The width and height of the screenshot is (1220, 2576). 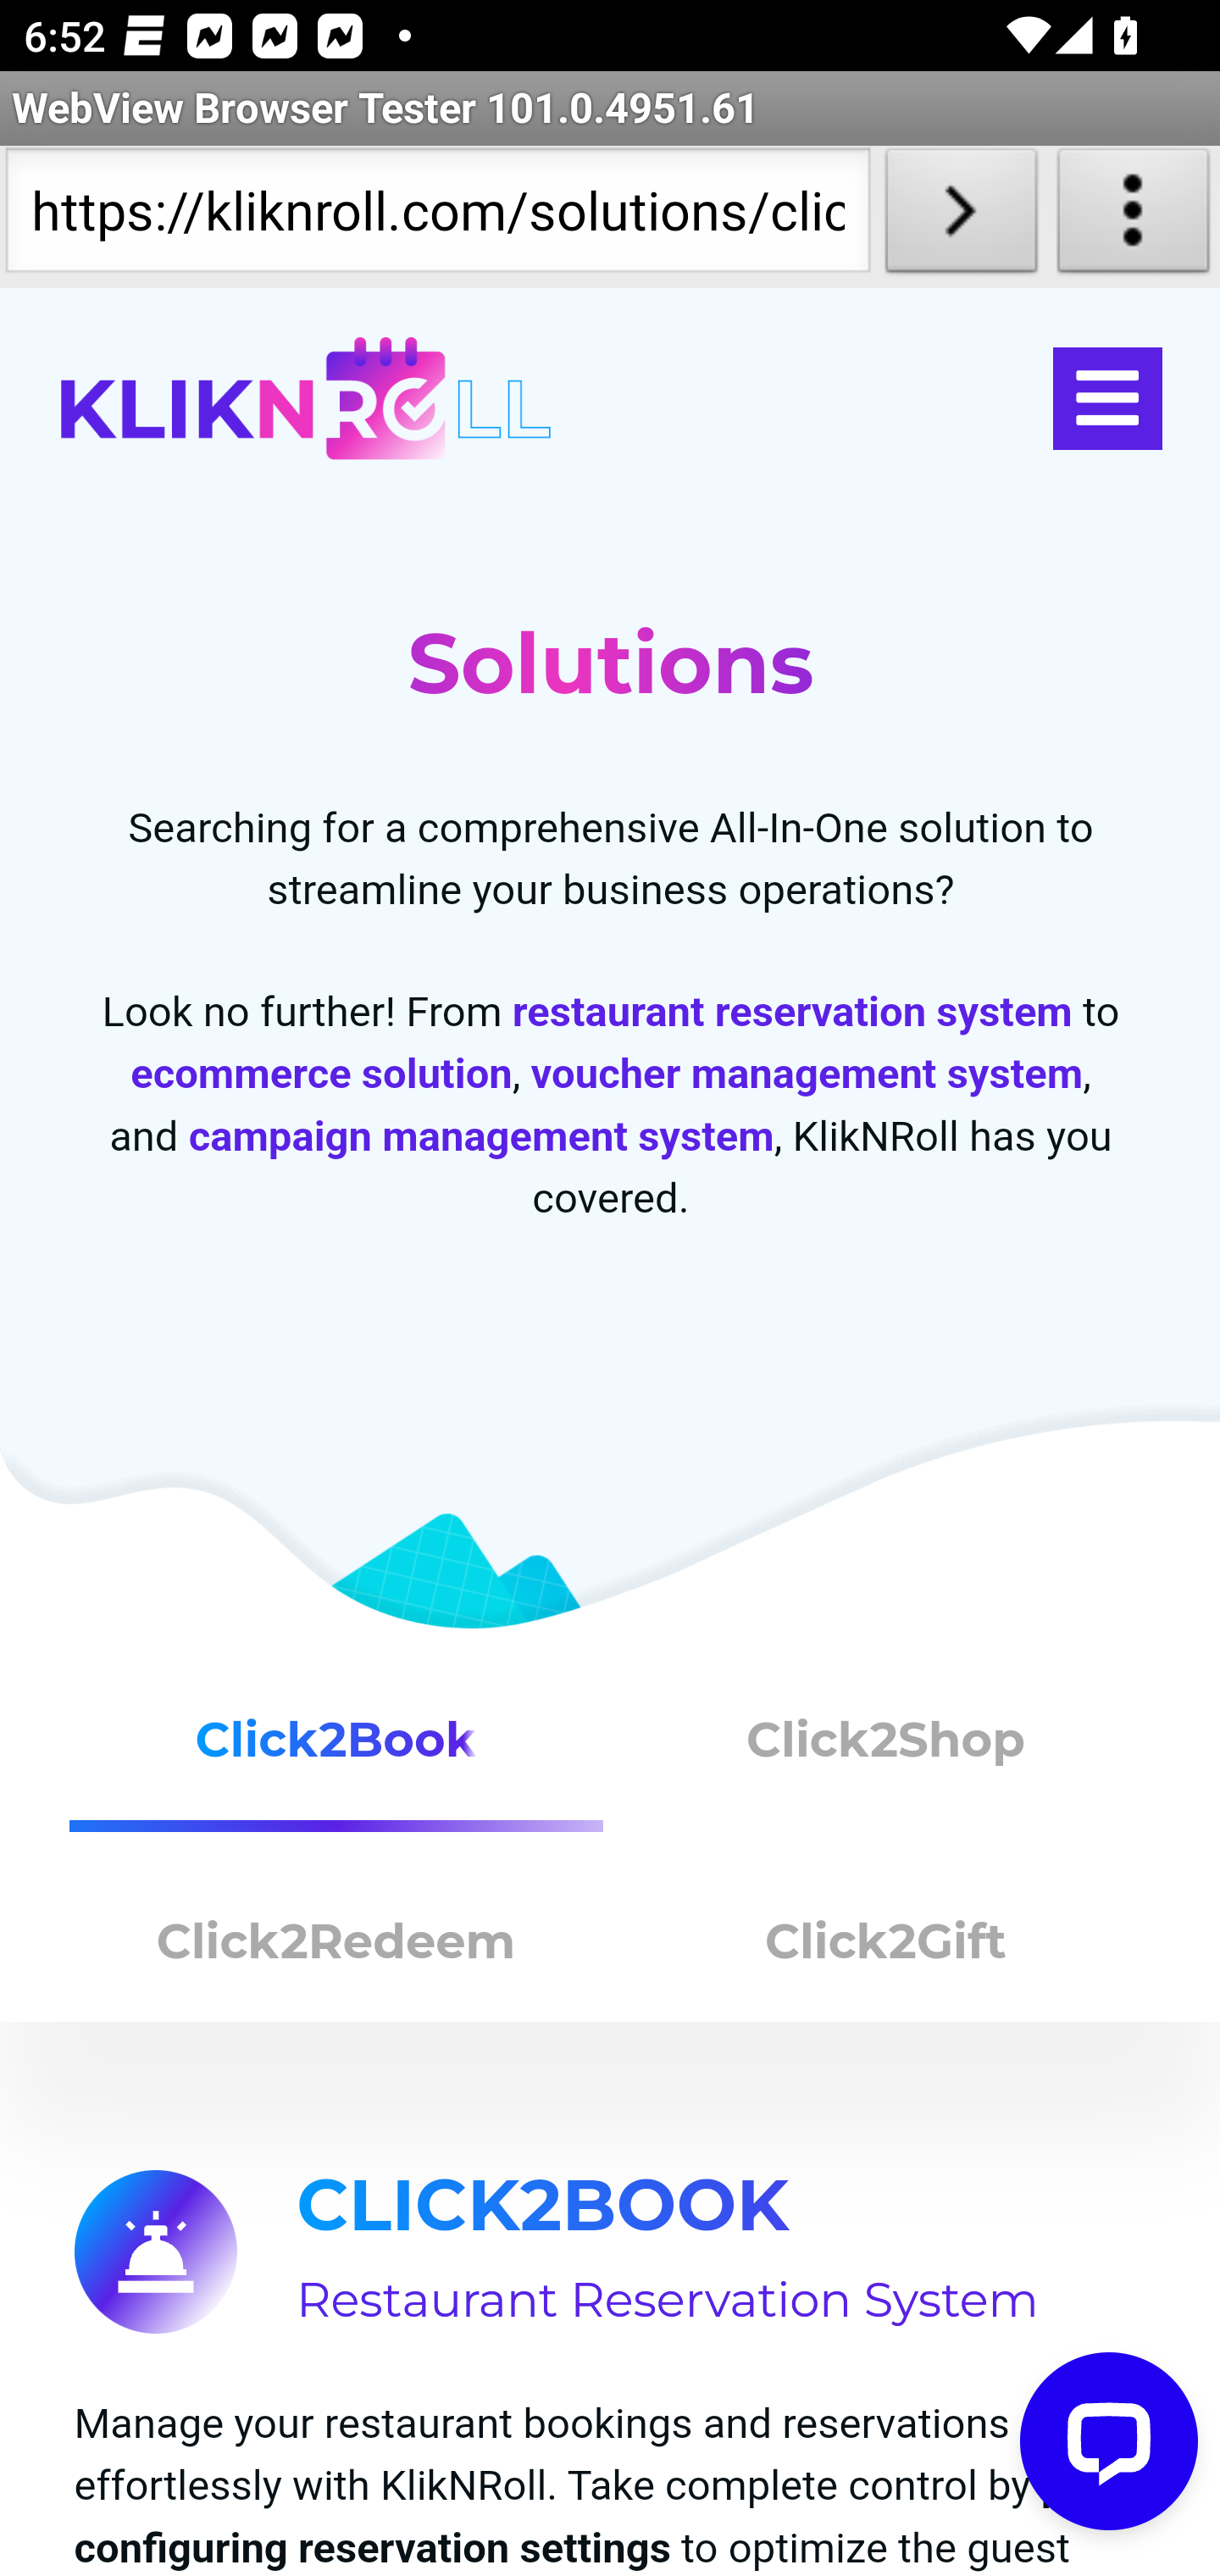 What do you see at coordinates (305, 399) in the screenshot?
I see `kliknroll` at bounding box center [305, 399].